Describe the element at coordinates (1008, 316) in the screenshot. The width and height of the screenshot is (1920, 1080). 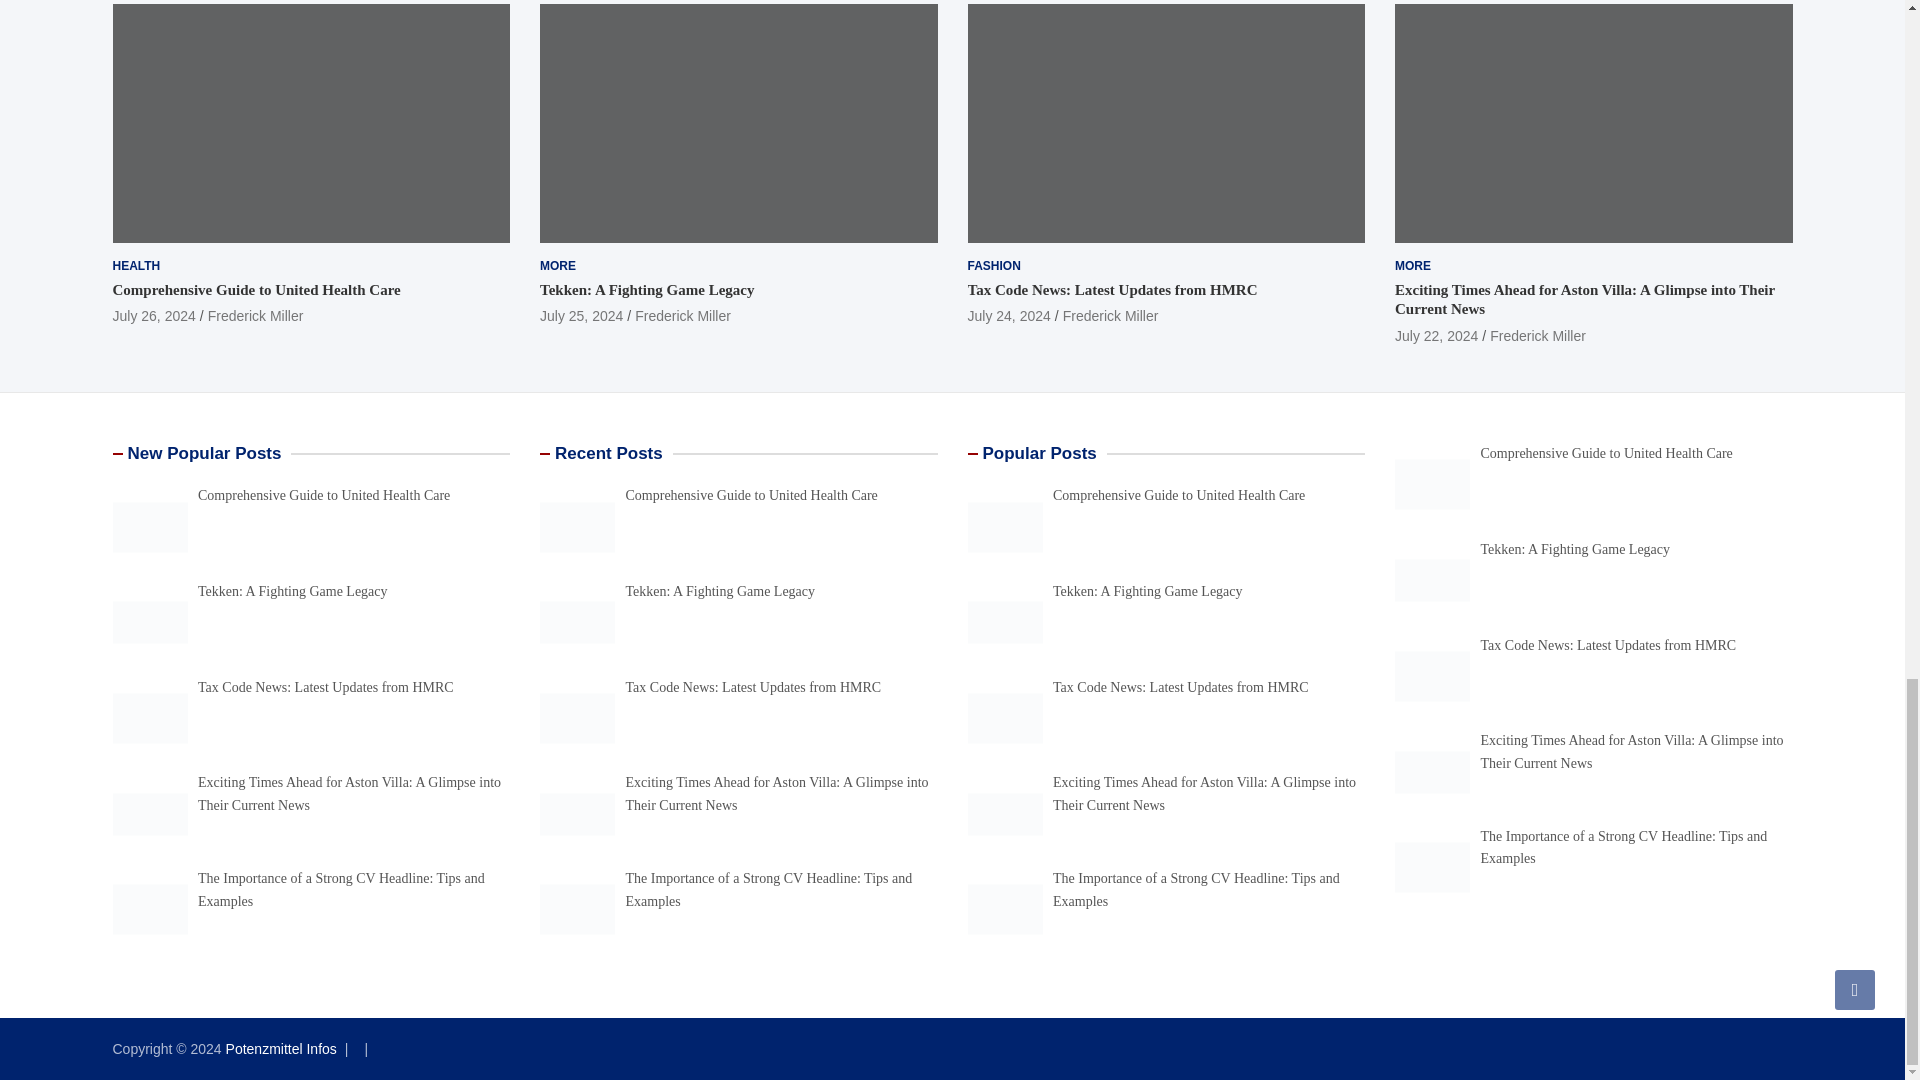
I see `Tax Code News: Latest Updates from HMRC` at that location.